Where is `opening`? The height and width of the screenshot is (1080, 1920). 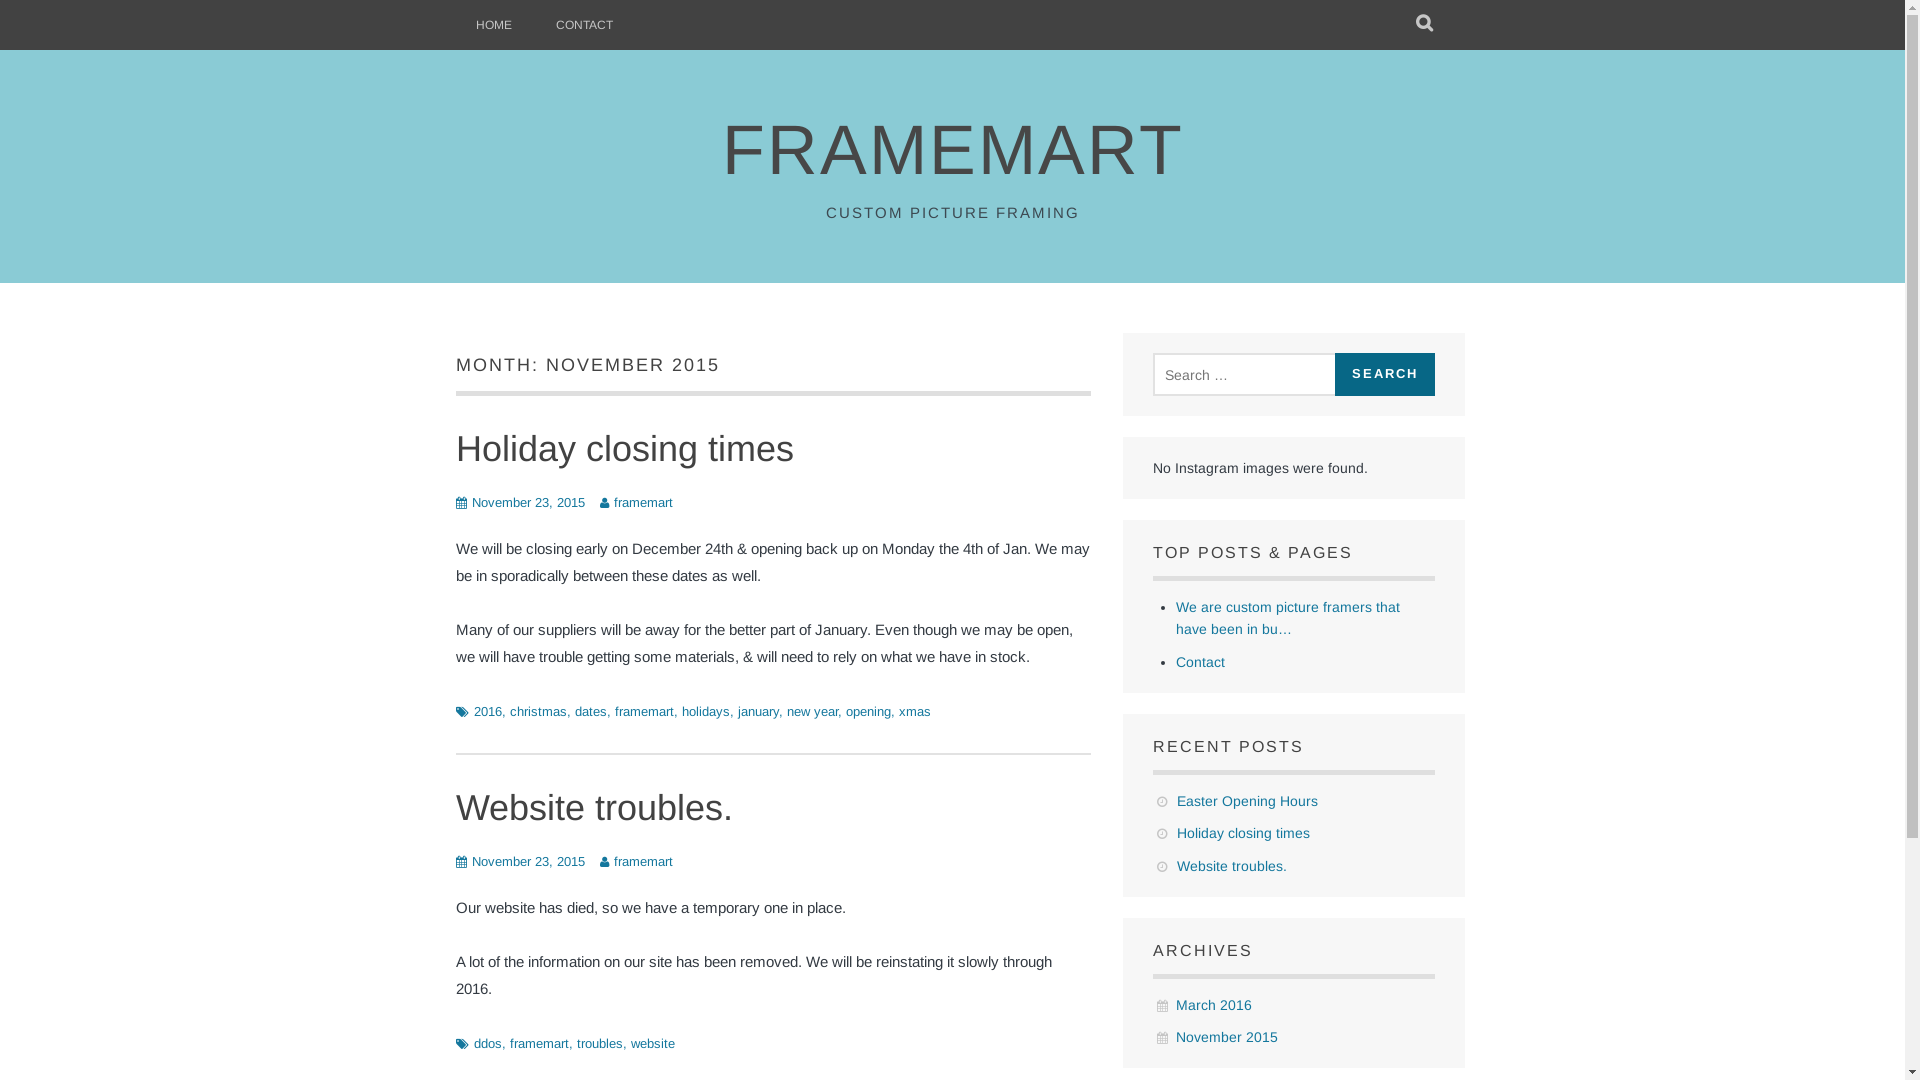
opening is located at coordinates (868, 712).